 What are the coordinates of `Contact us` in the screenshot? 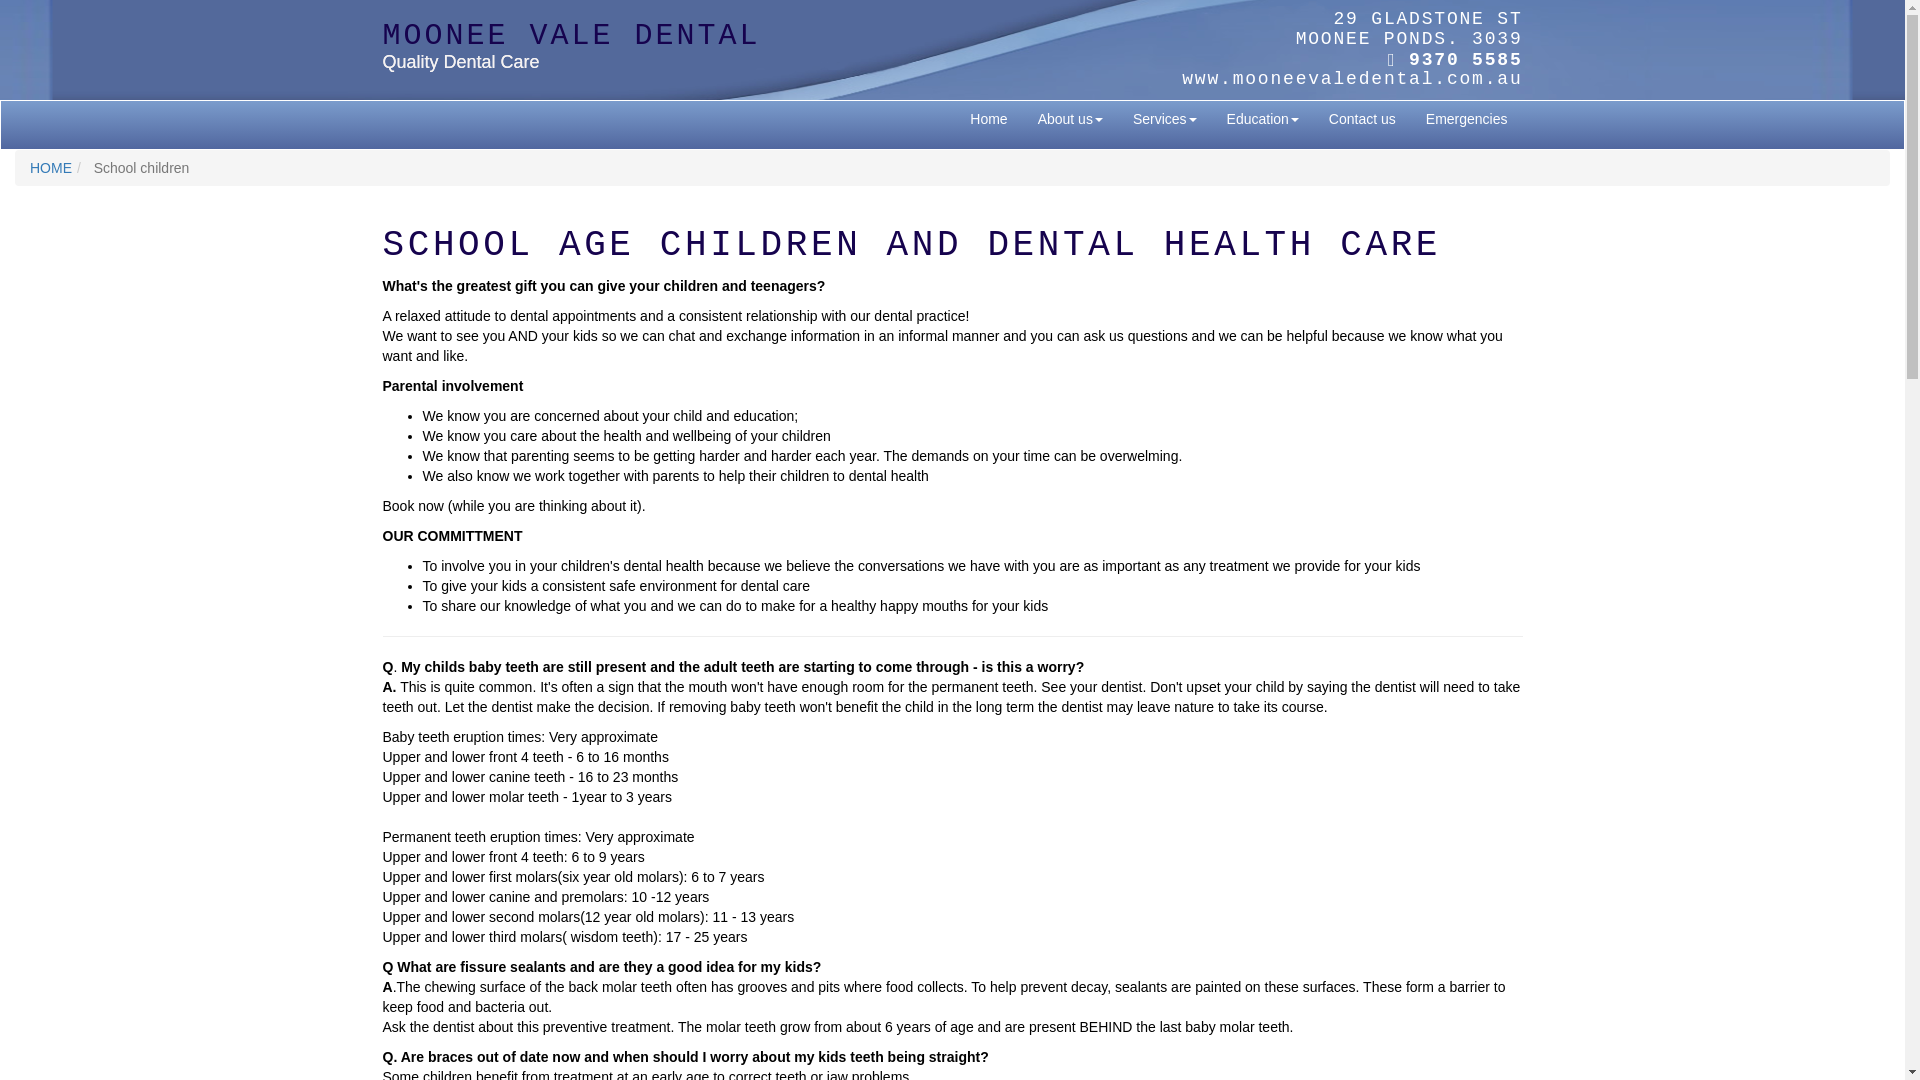 It's located at (1362, 119).